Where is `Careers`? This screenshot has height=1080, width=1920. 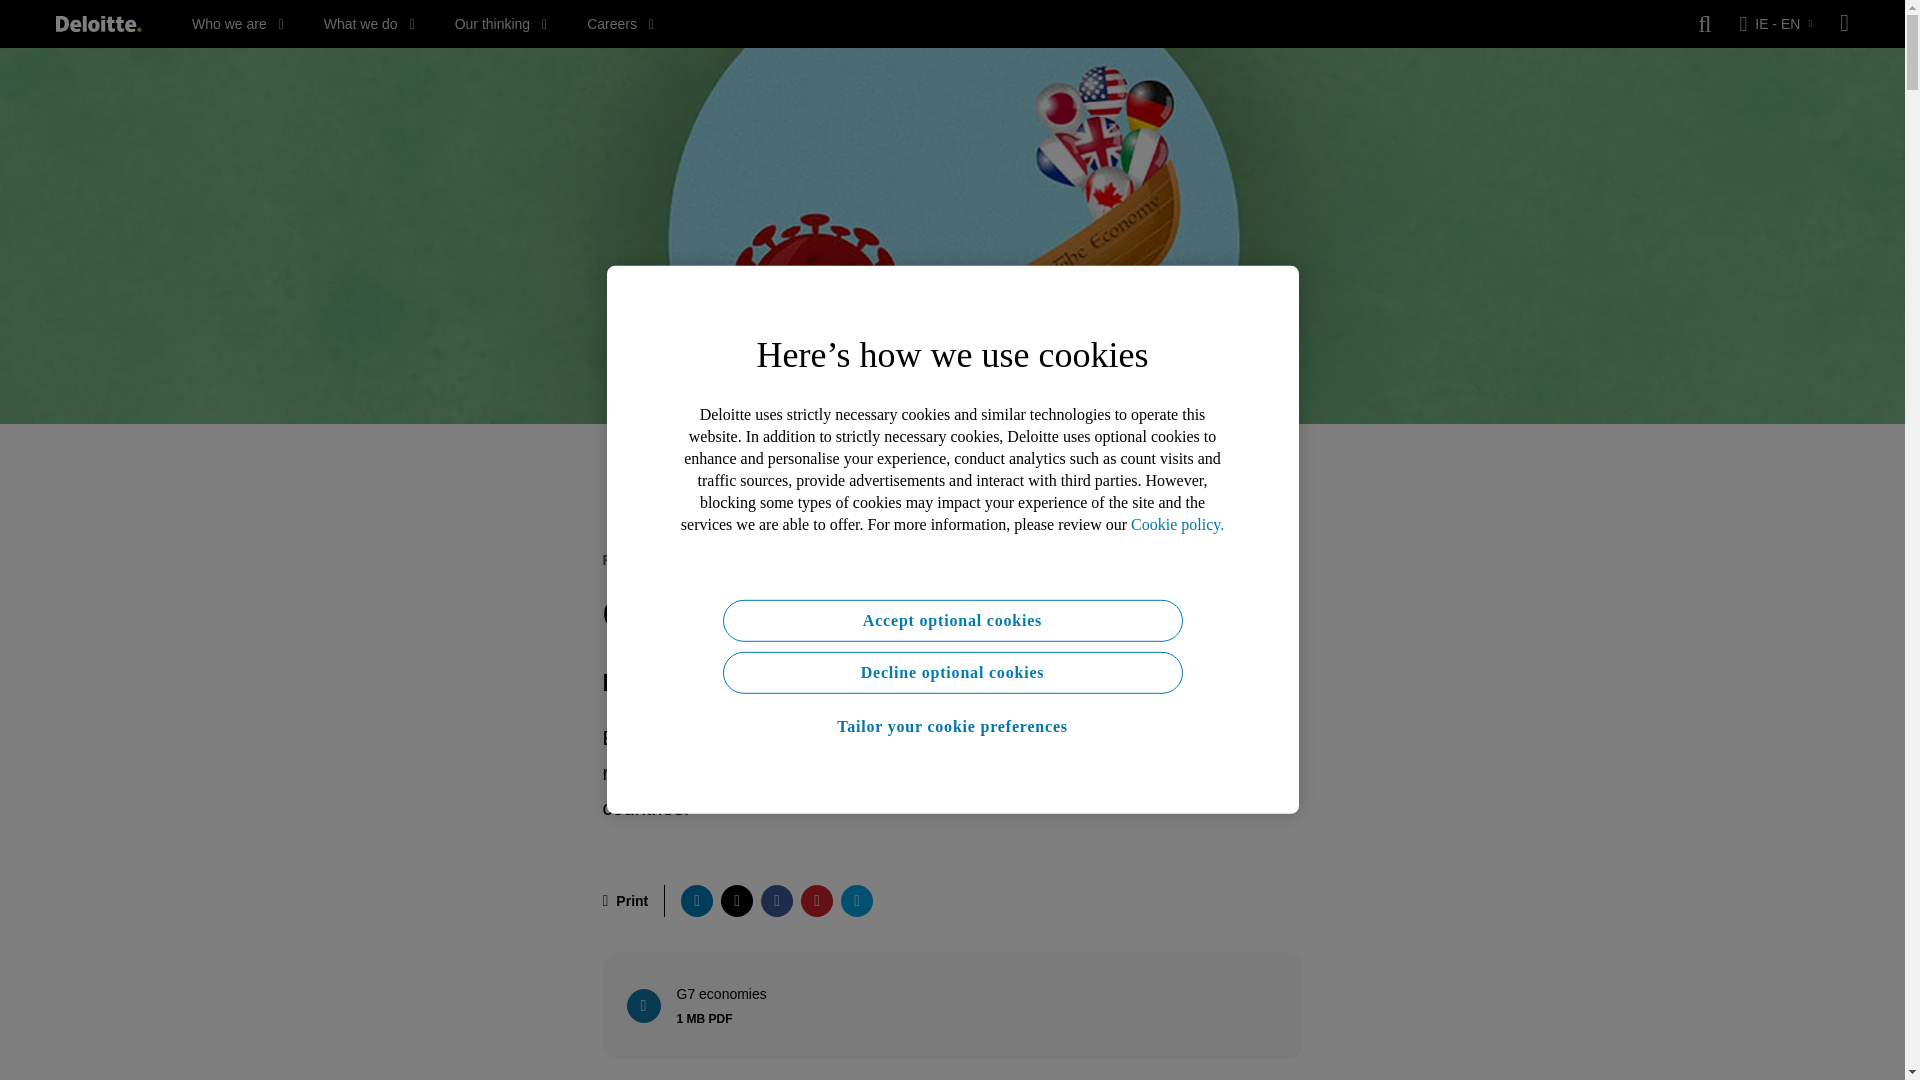
Careers is located at coordinates (620, 24).